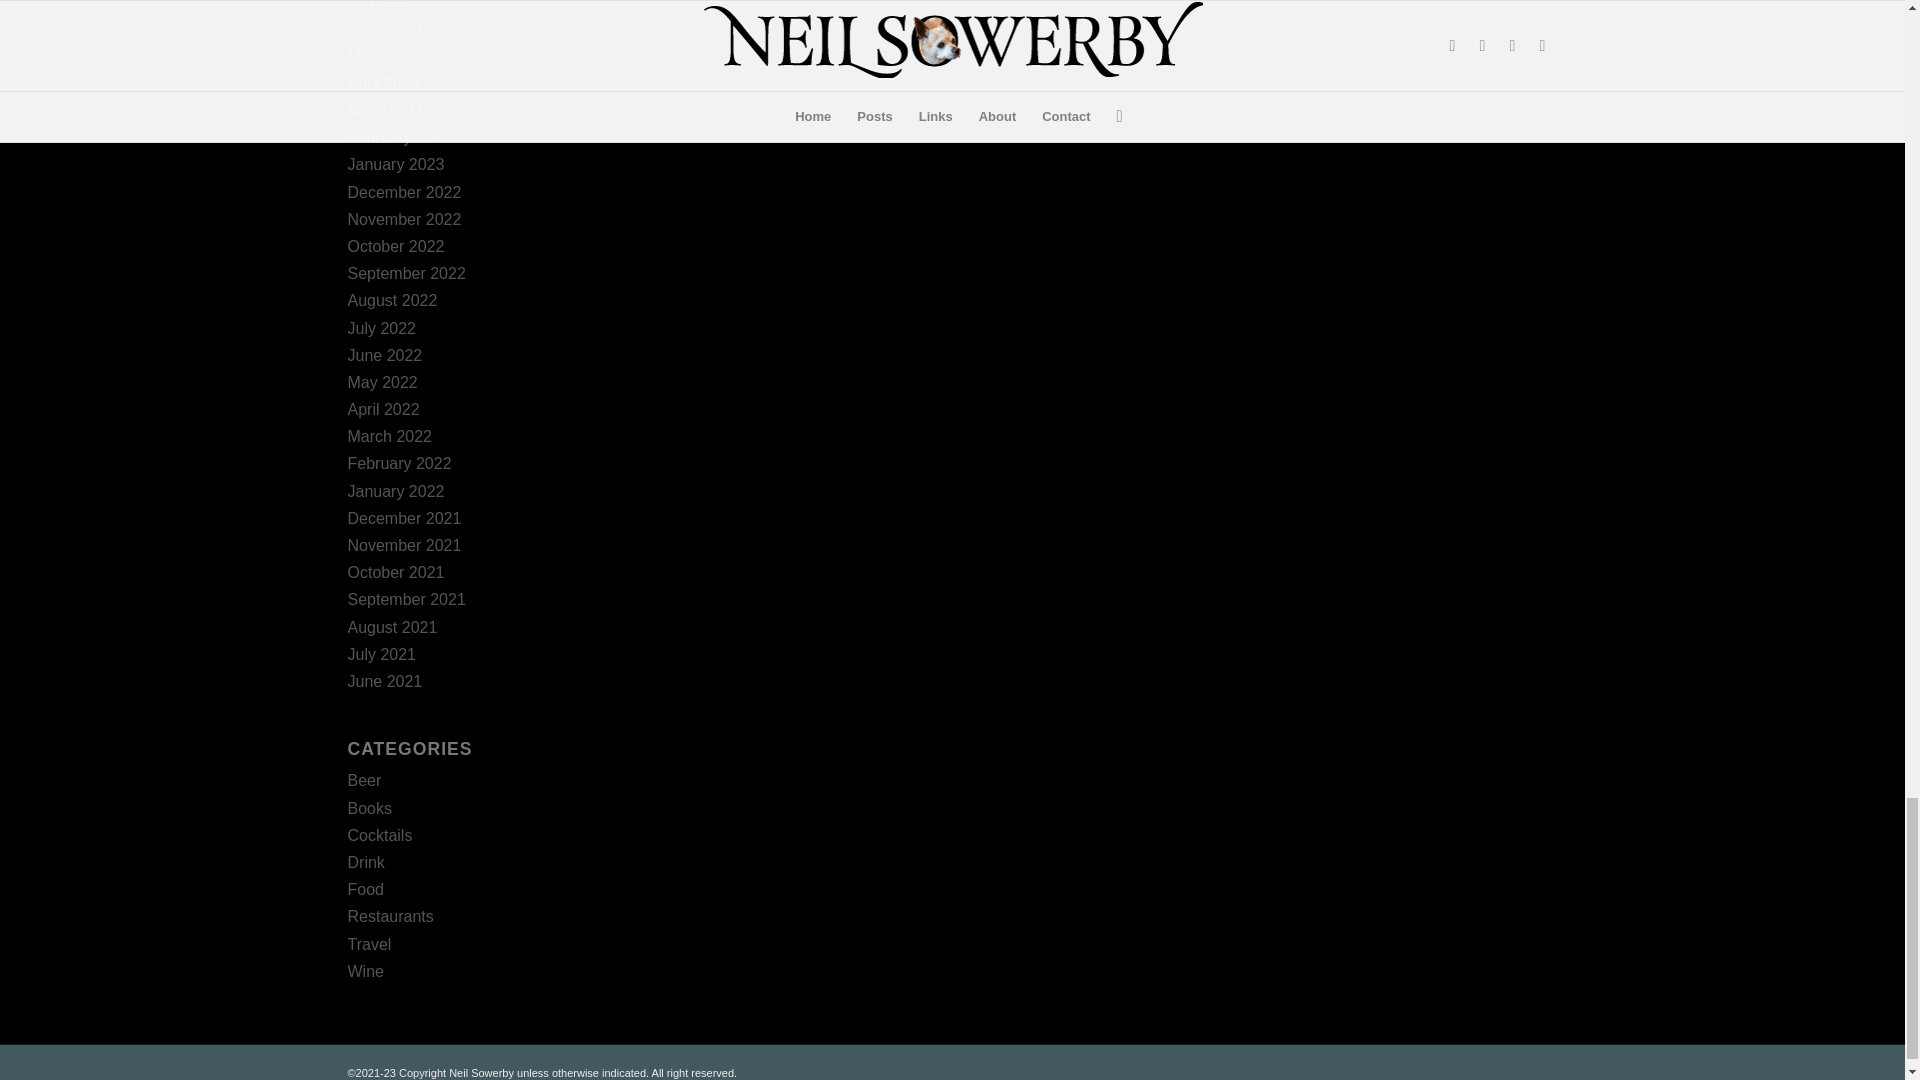 This screenshot has width=1920, height=1080. What do you see at coordinates (382, 4) in the screenshot?
I see `July 2023` at bounding box center [382, 4].